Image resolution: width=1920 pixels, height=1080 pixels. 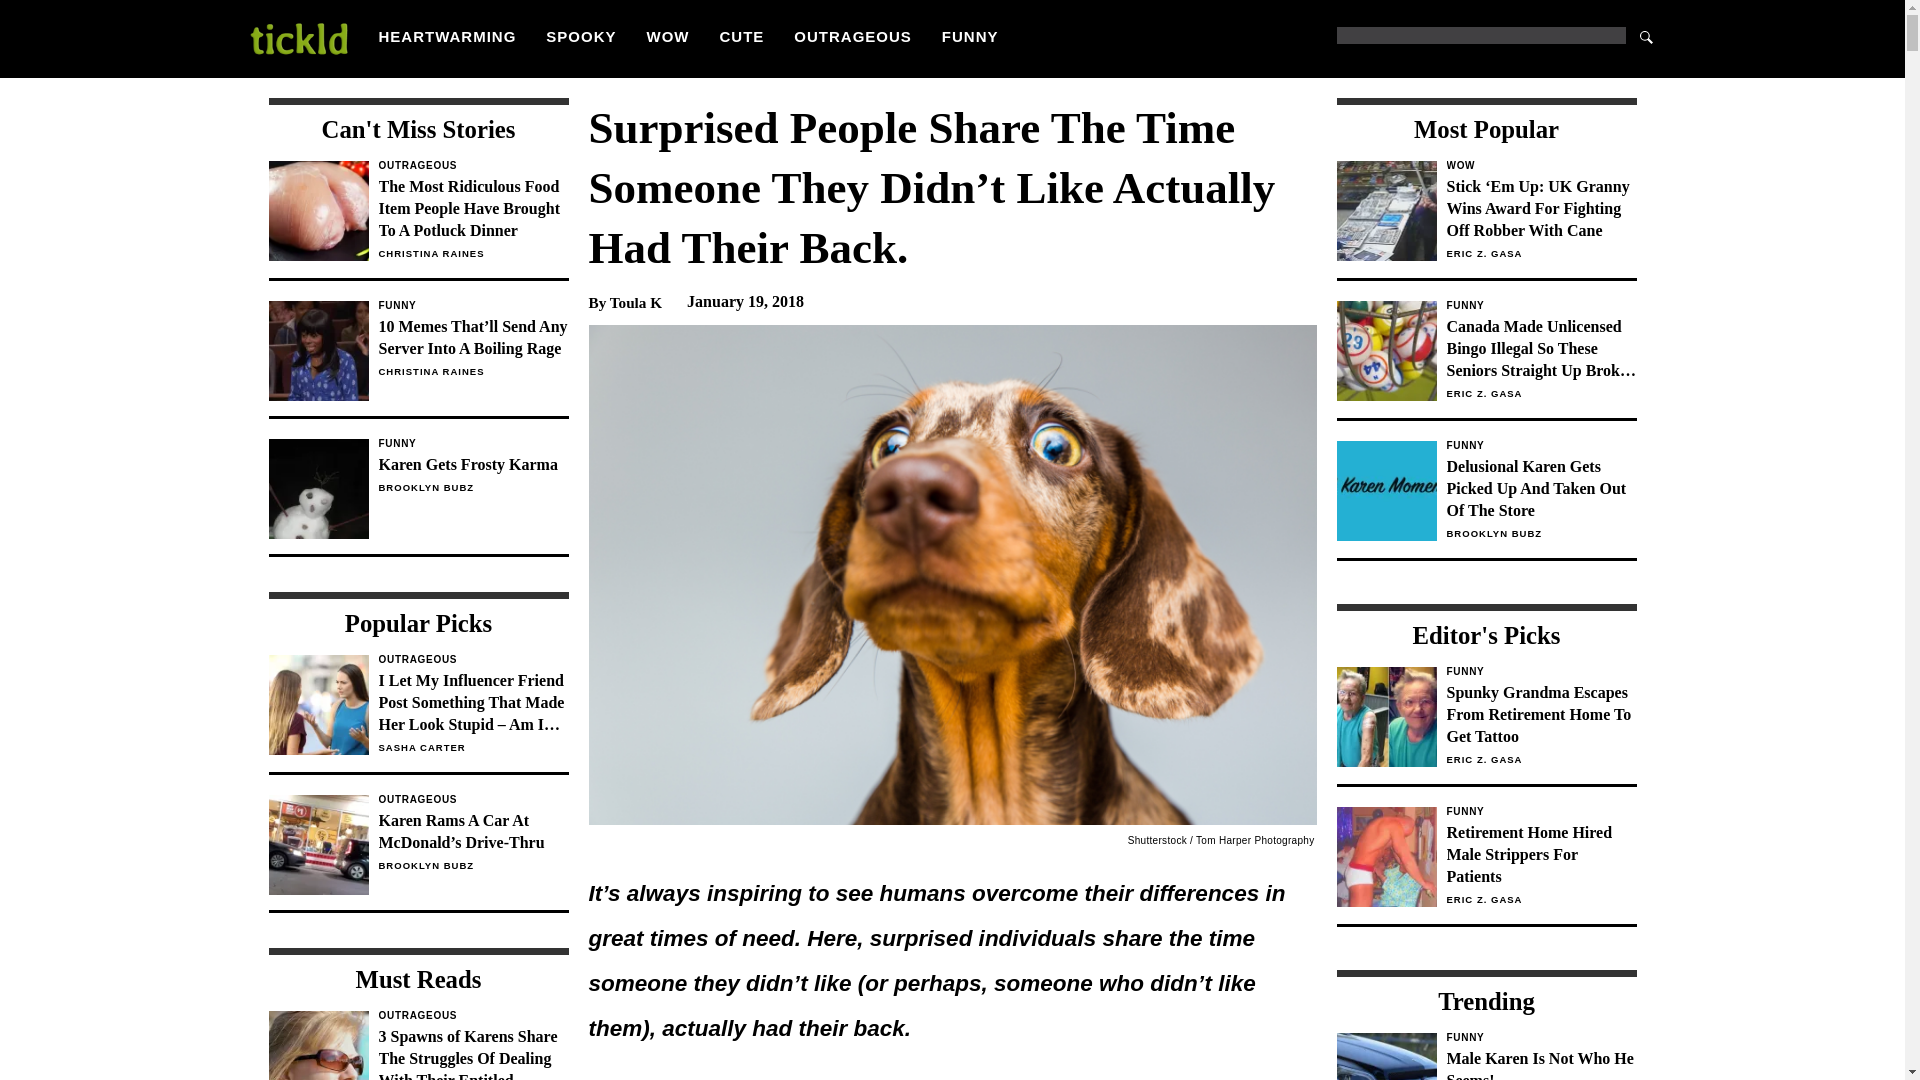 What do you see at coordinates (1540, 1038) in the screenshot?
I see `Funny` at bounding box center [1540, 1038].